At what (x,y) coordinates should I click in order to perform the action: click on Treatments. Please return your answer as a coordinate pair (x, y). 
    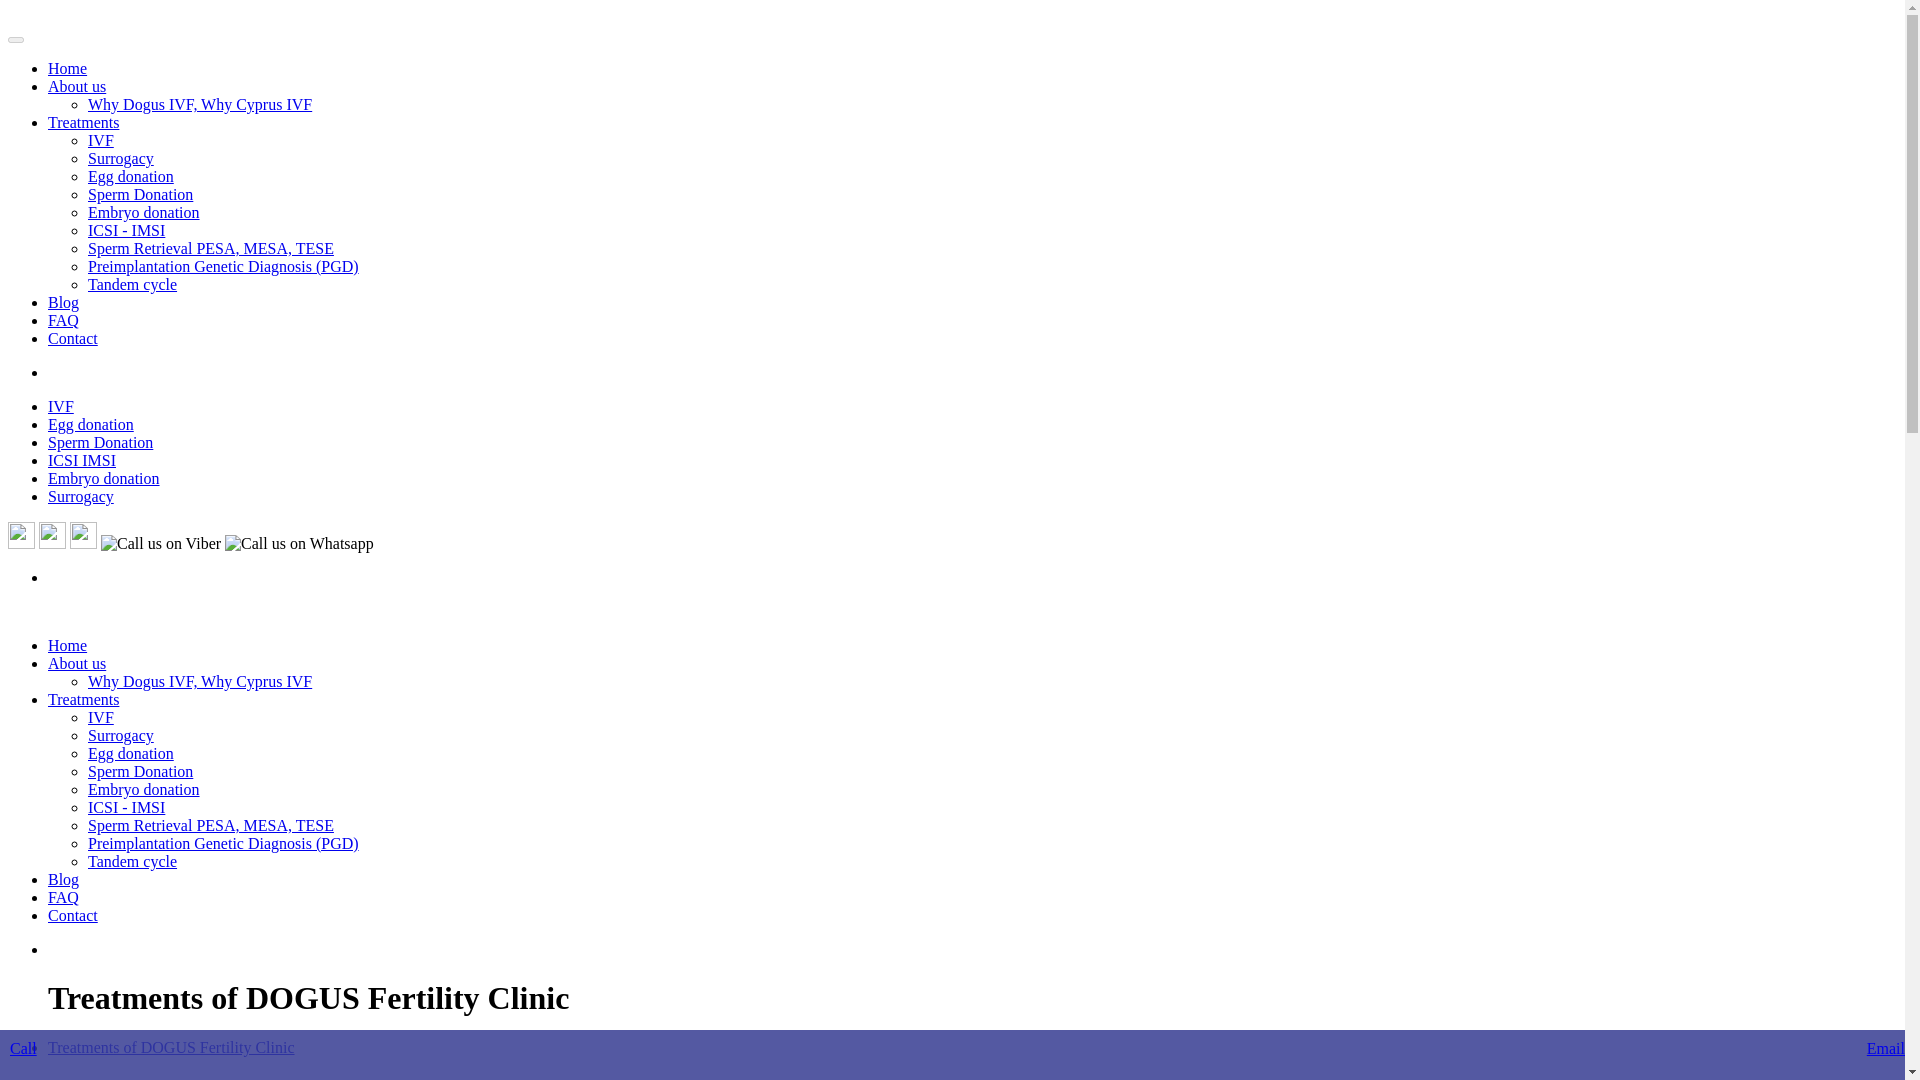
    Looking at the image, I should click on (84, 122).